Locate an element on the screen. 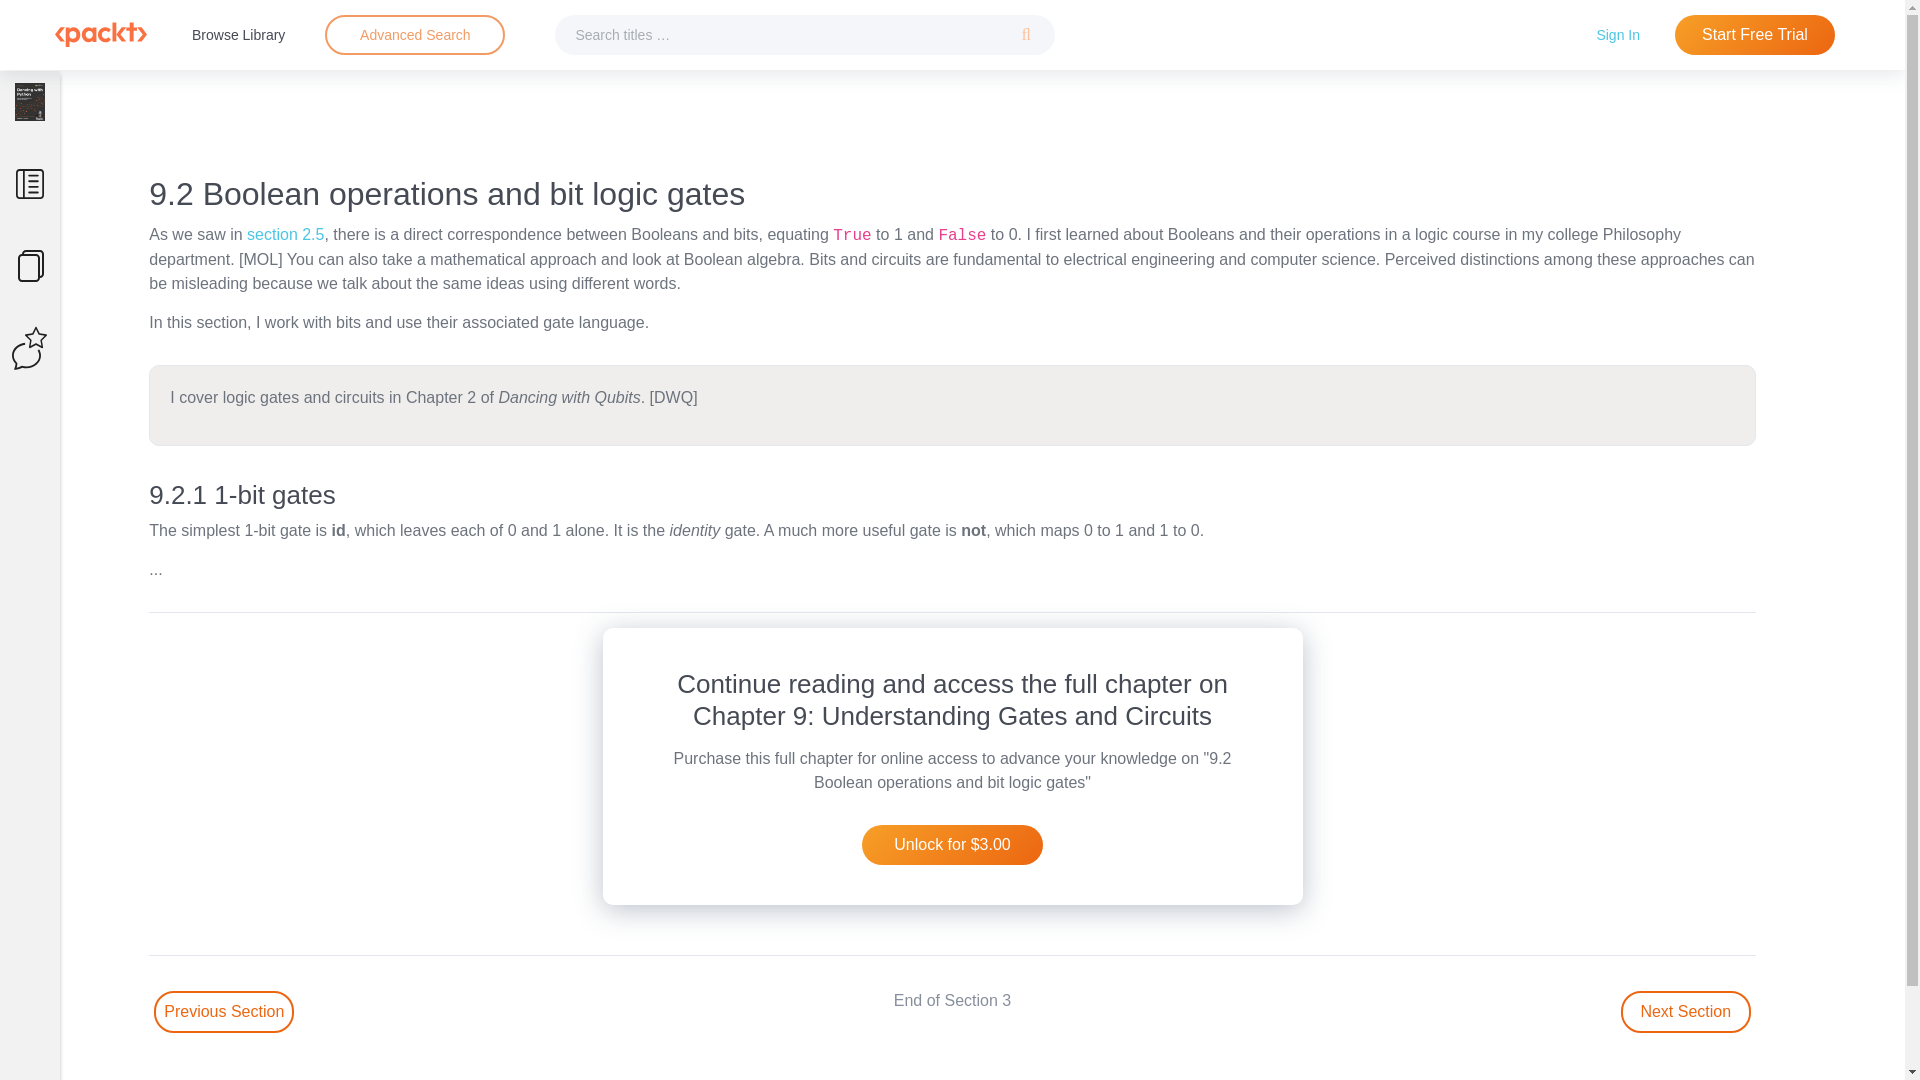 The width and height of the screenshot is (1920, 1080). Go to next section is located at coordinates (1686, 1012).